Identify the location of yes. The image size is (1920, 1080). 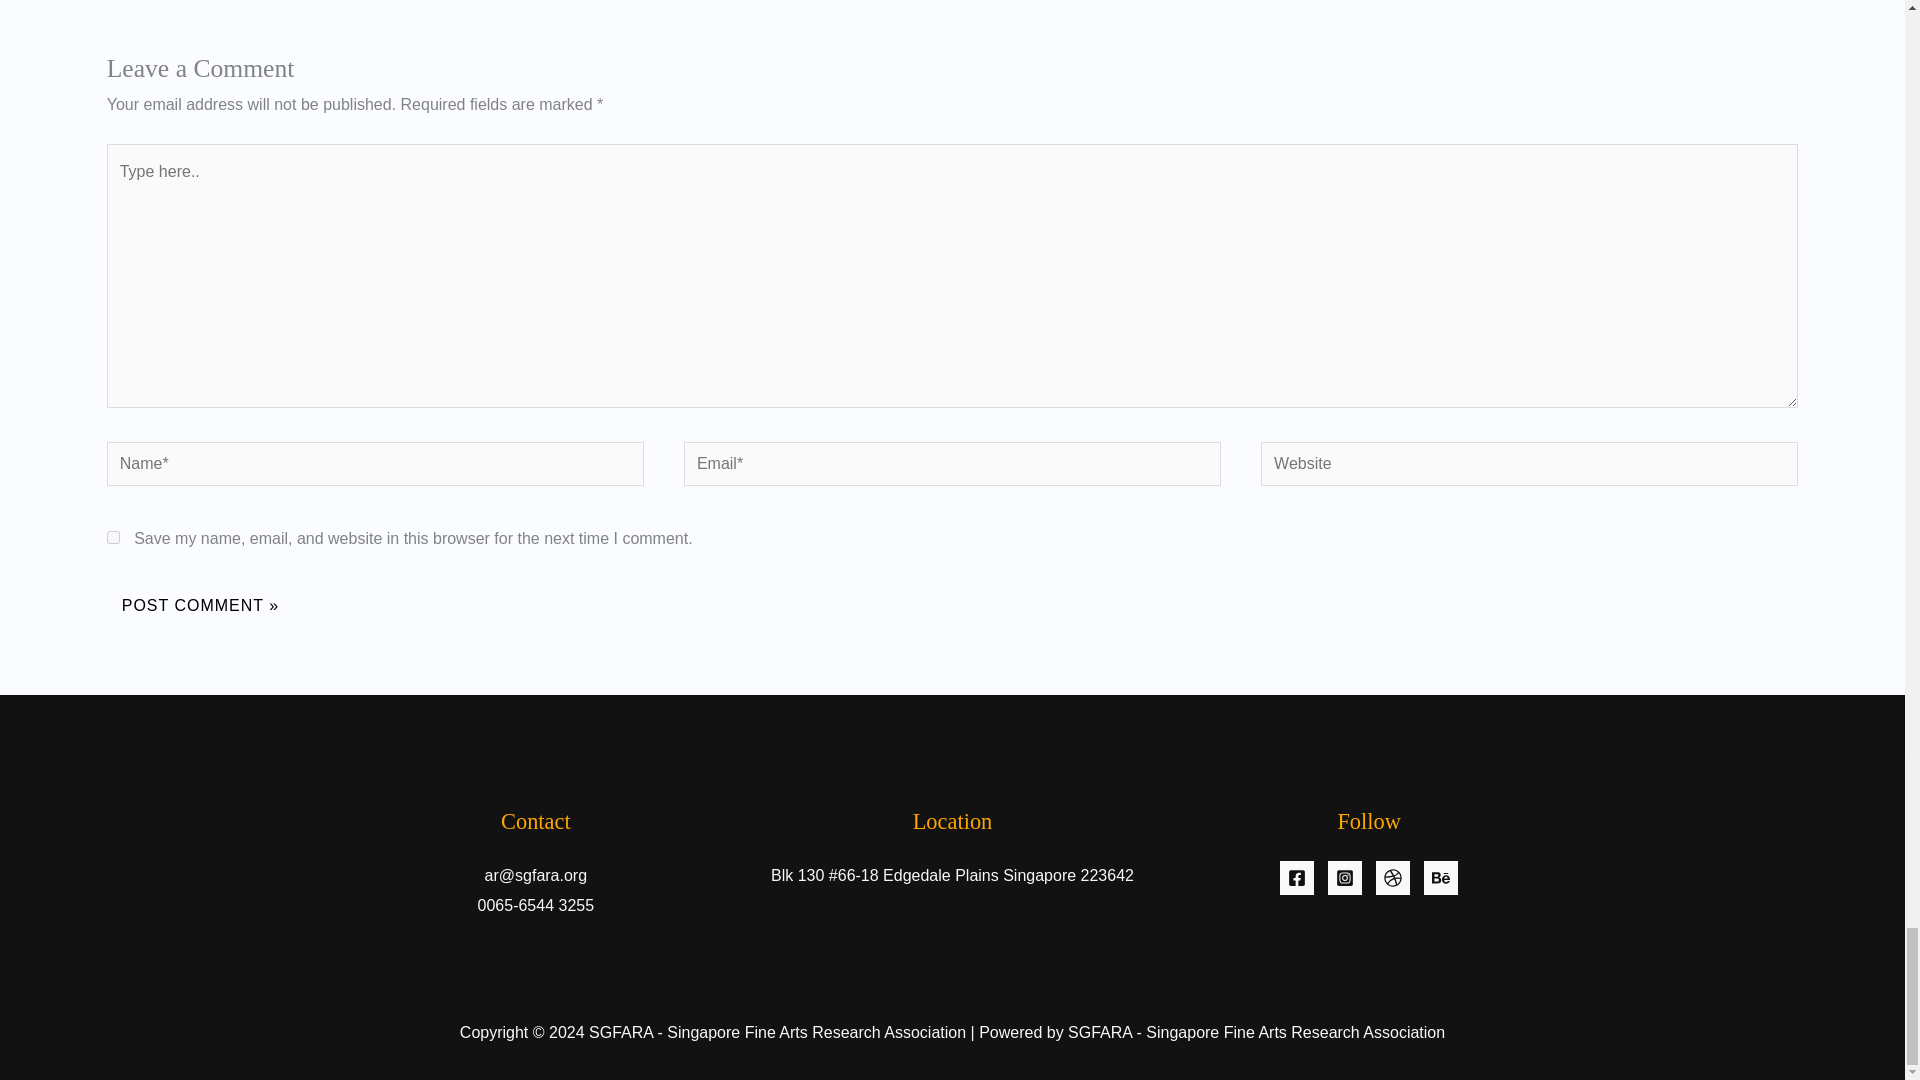
(113, 538).